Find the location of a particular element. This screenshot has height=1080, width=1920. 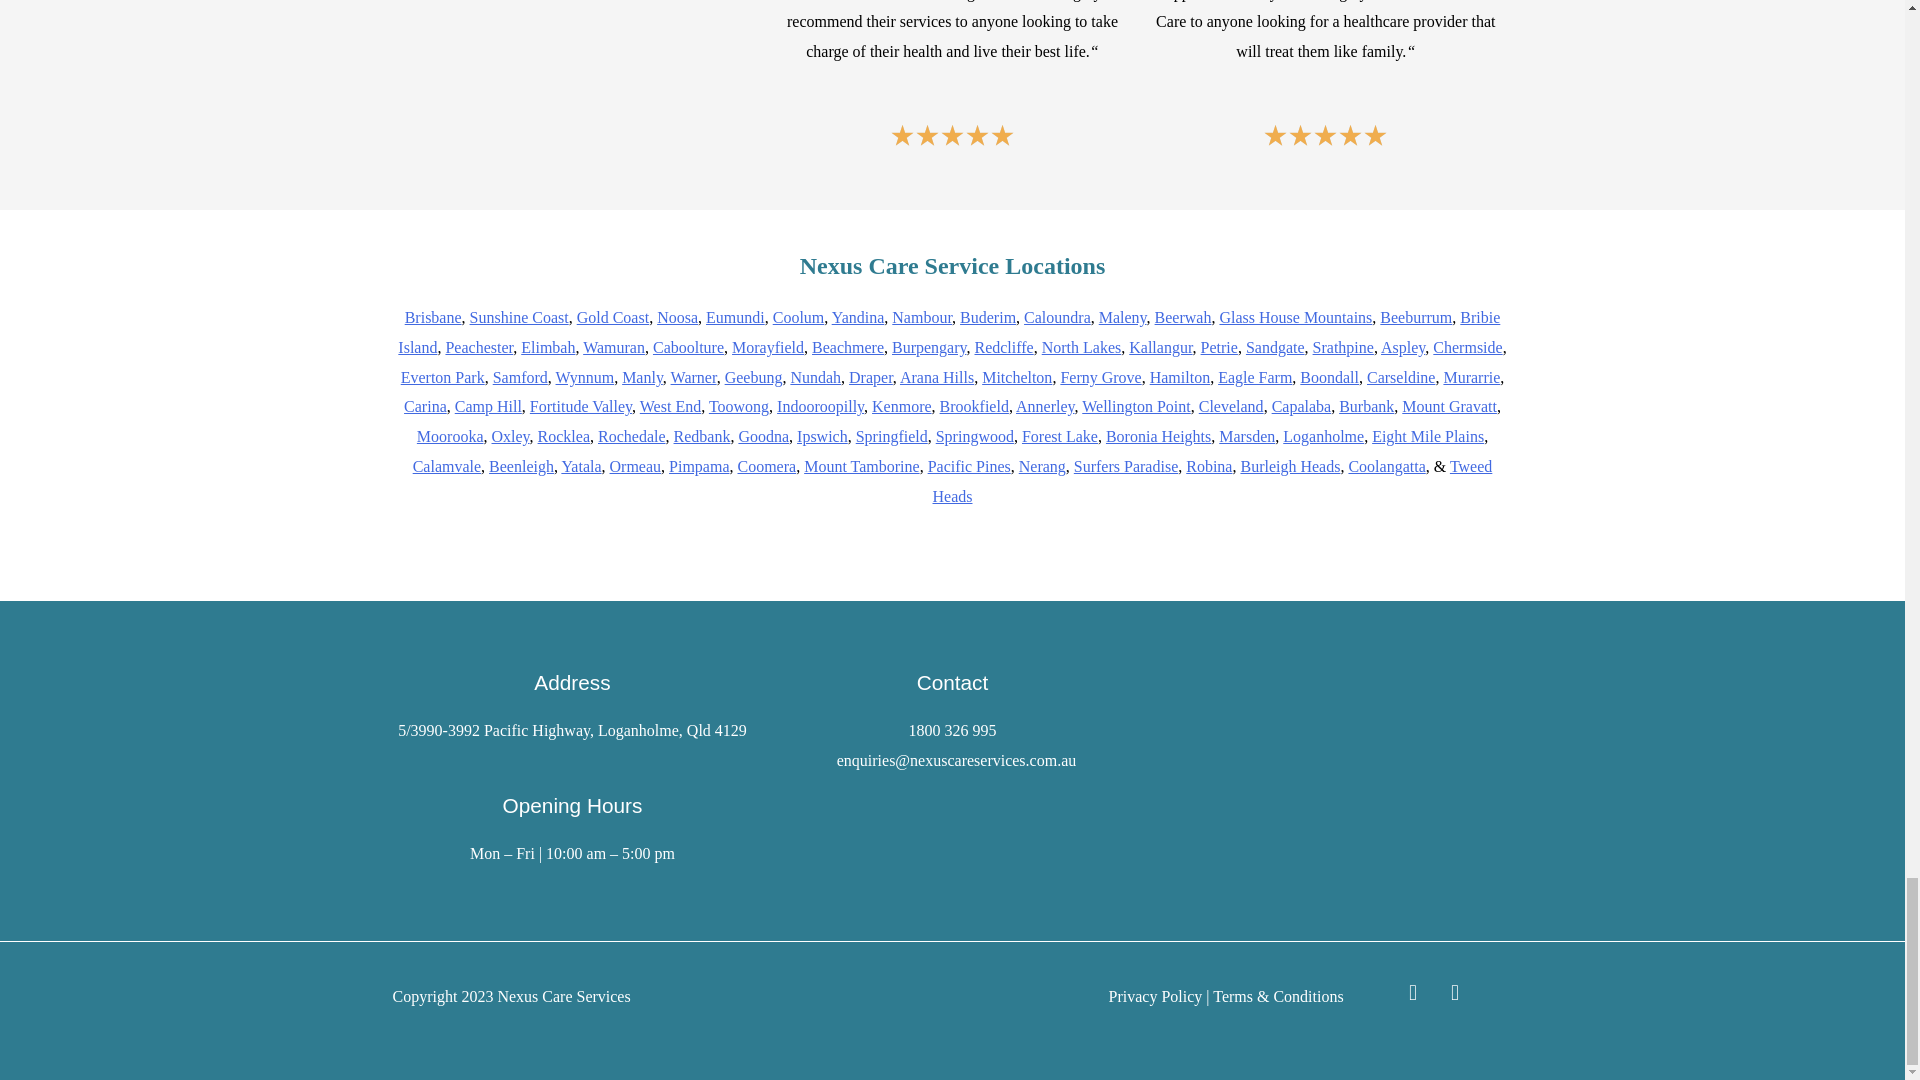

Bribie Island is located at coordinates (948, 332).